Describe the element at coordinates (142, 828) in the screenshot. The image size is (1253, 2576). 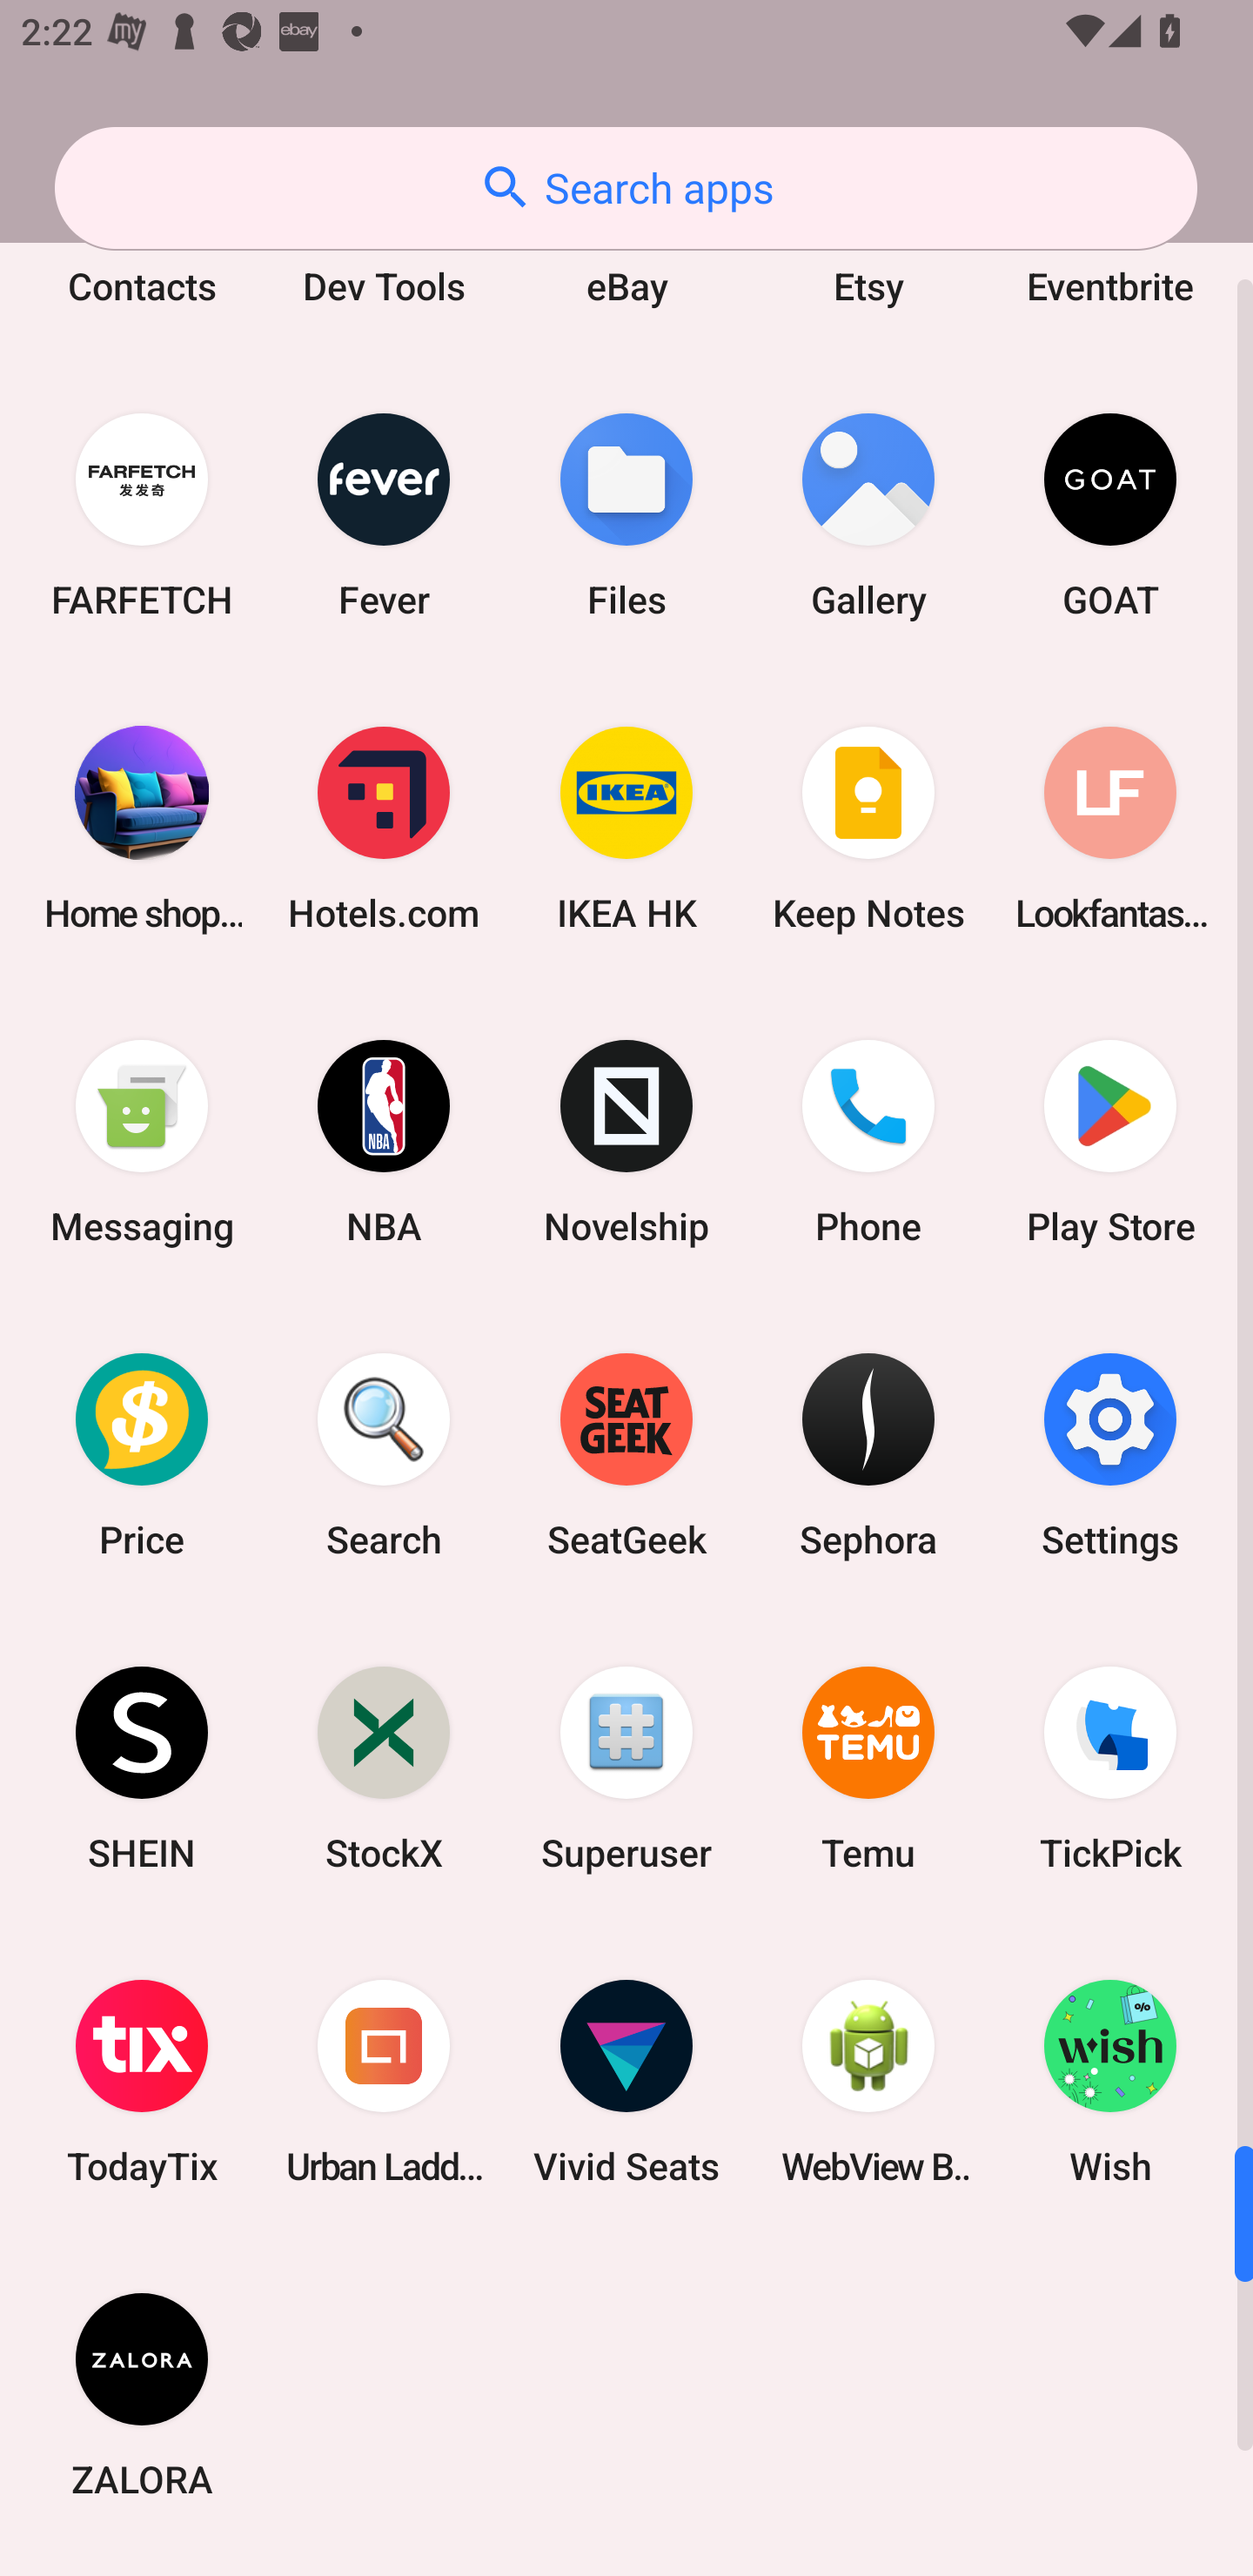
I see `Home shopping` at that location.